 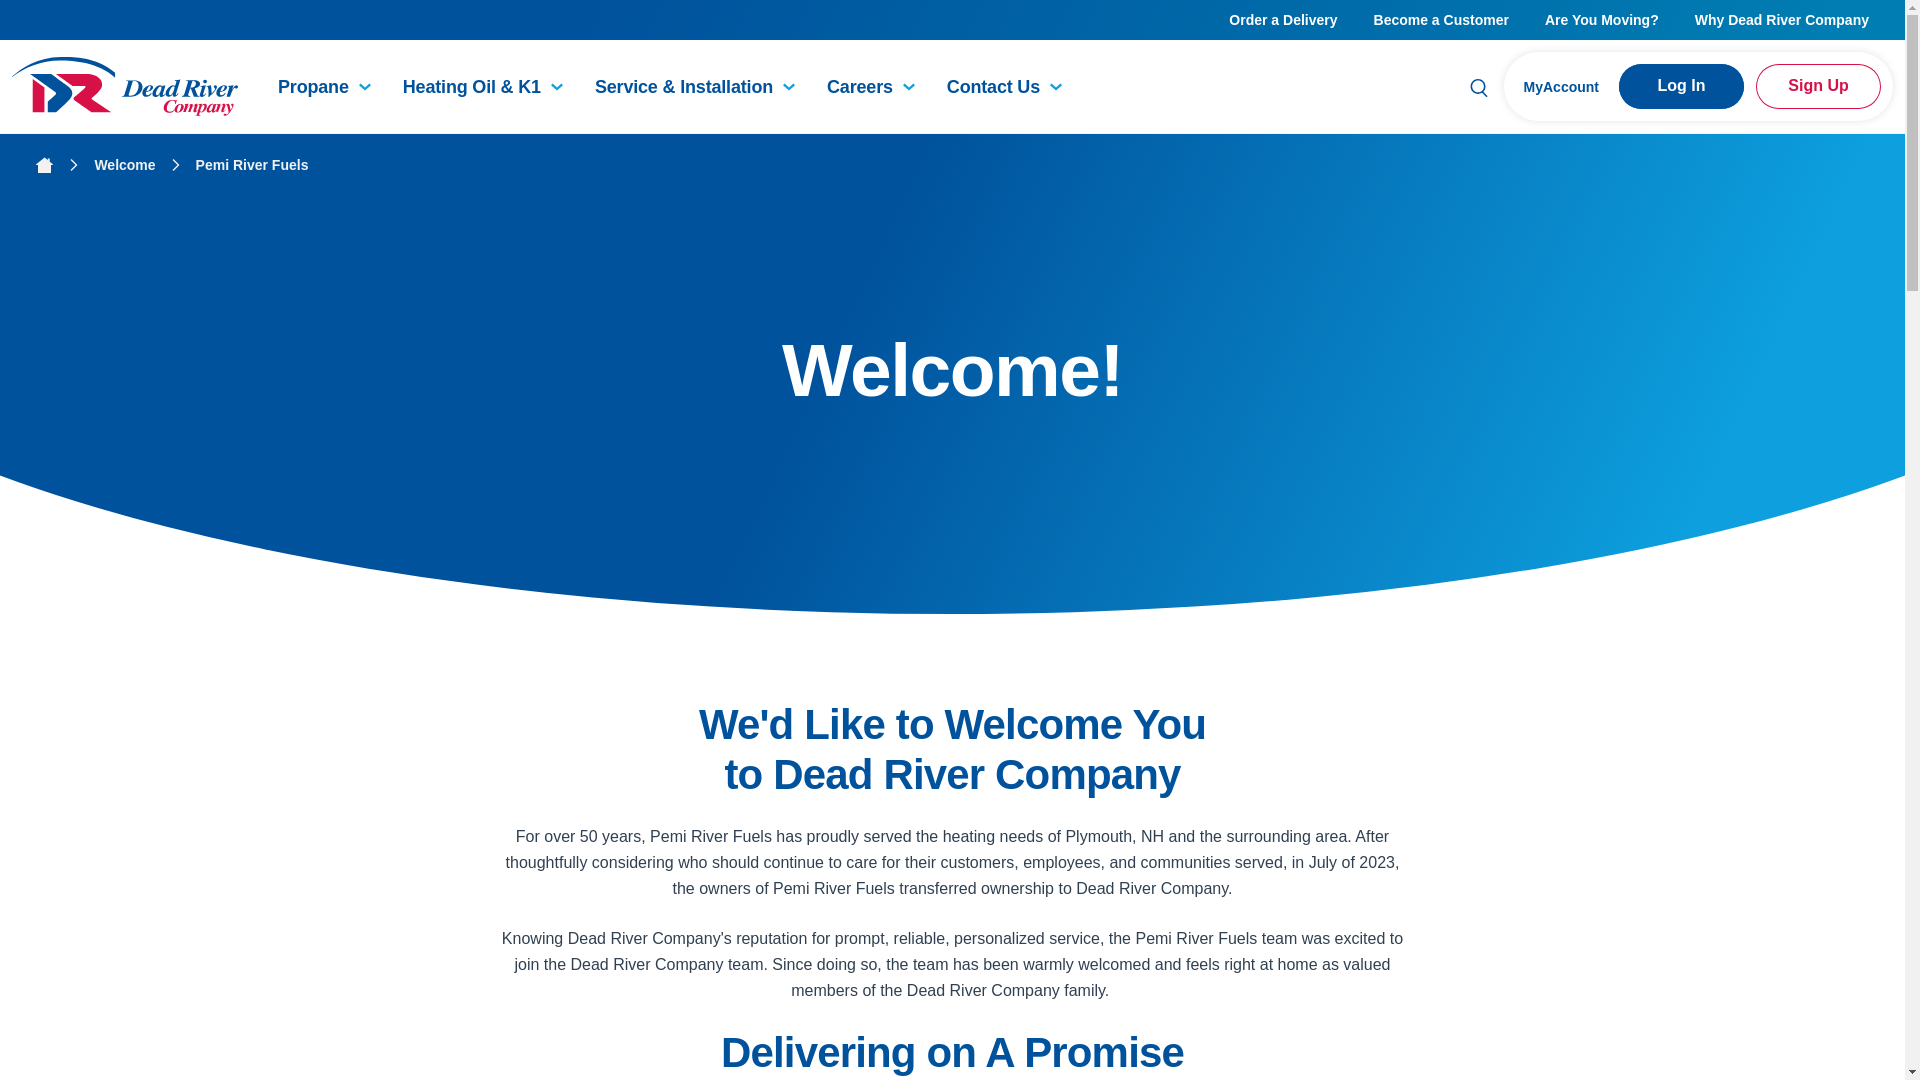 I want to click on Are You Moving?, so click(x=1601, y=20).